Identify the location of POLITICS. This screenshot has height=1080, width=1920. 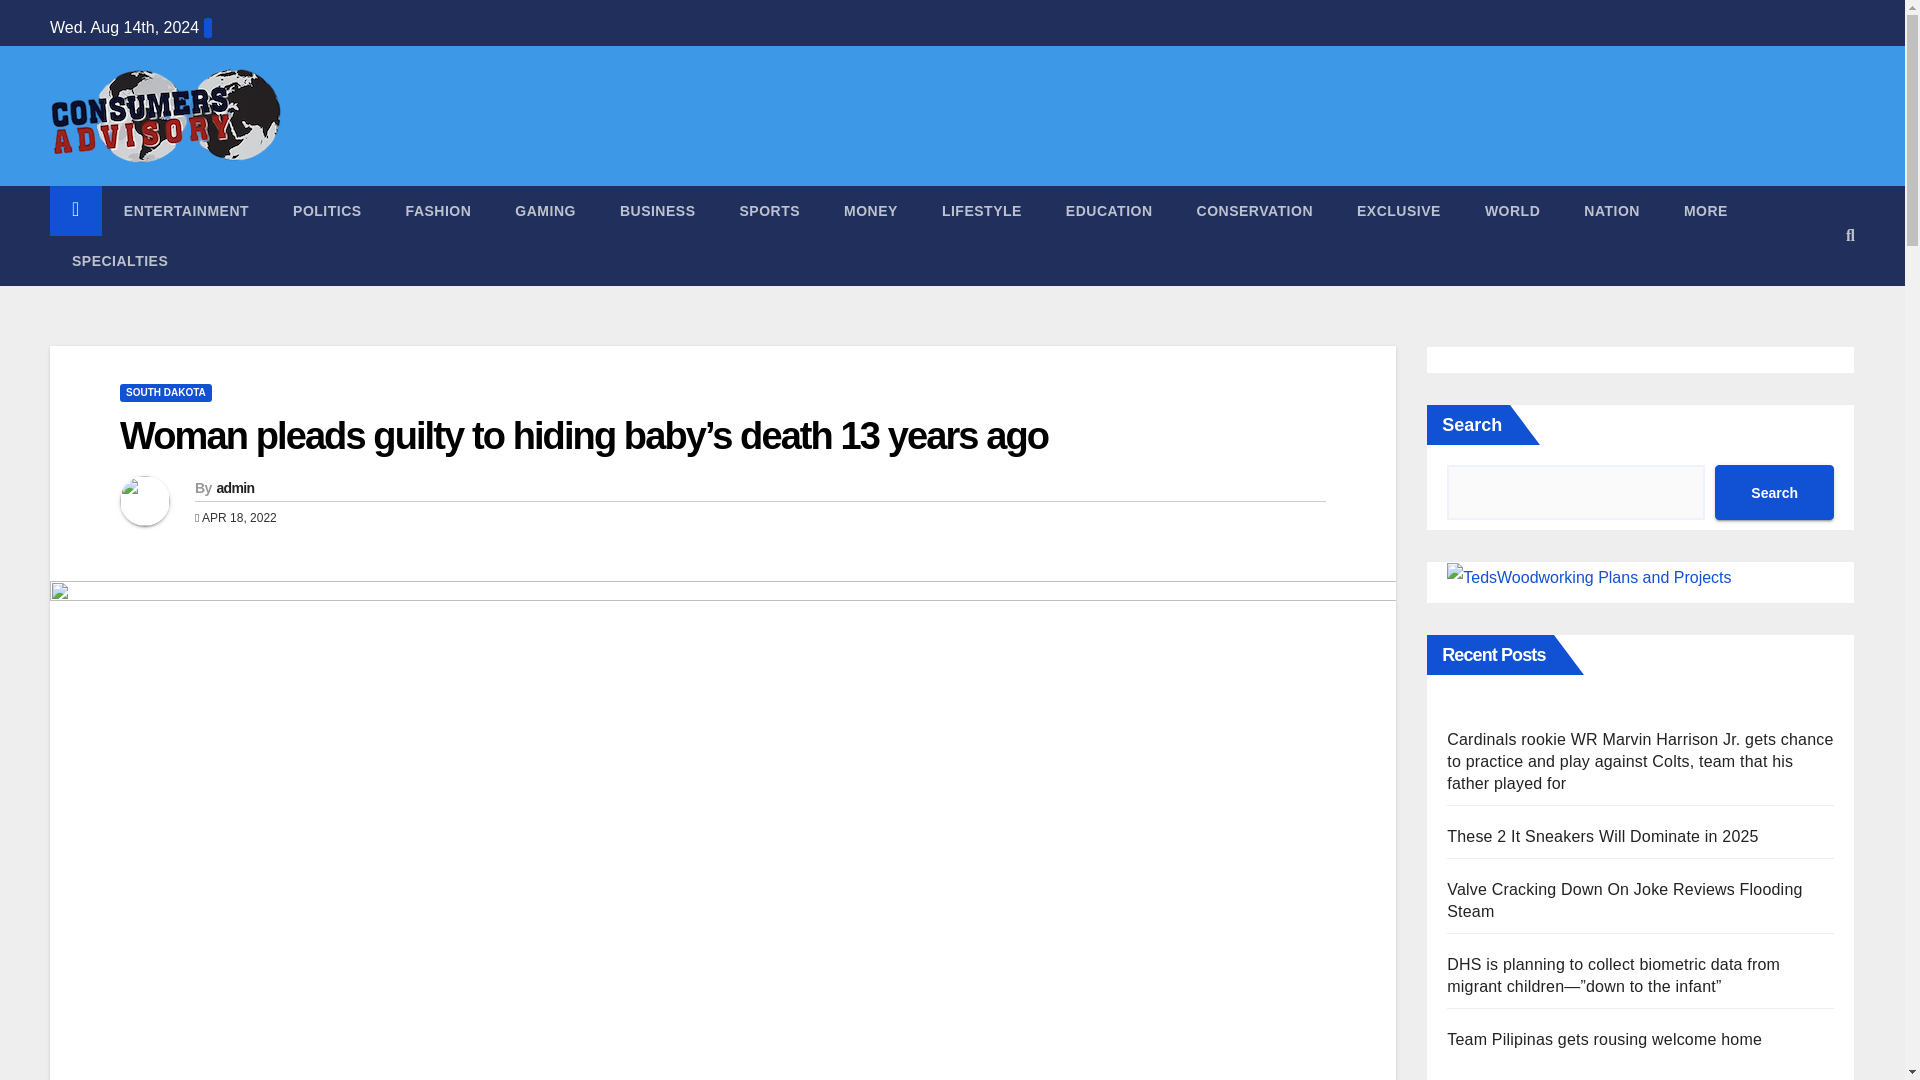
(327, 210).